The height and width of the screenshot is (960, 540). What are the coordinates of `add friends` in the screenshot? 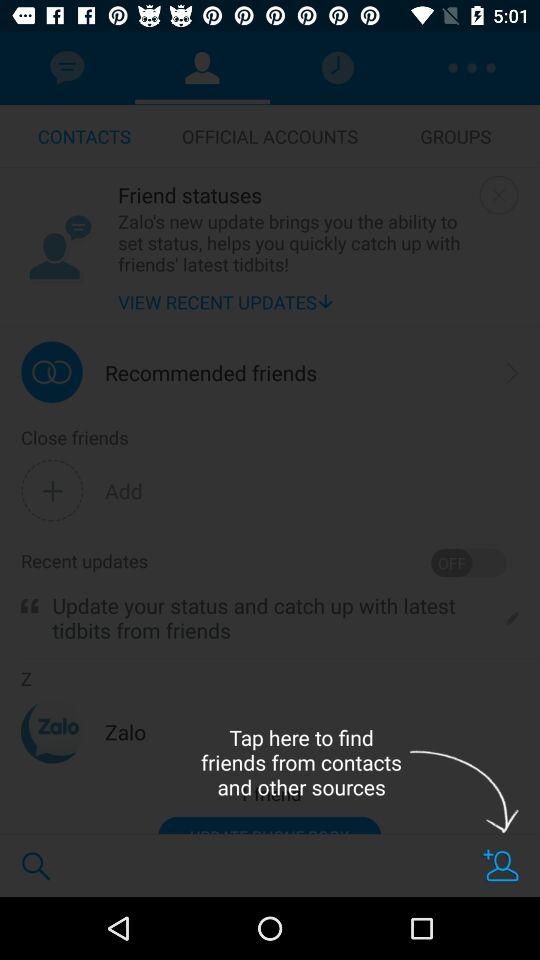 It's located at (501, 866).